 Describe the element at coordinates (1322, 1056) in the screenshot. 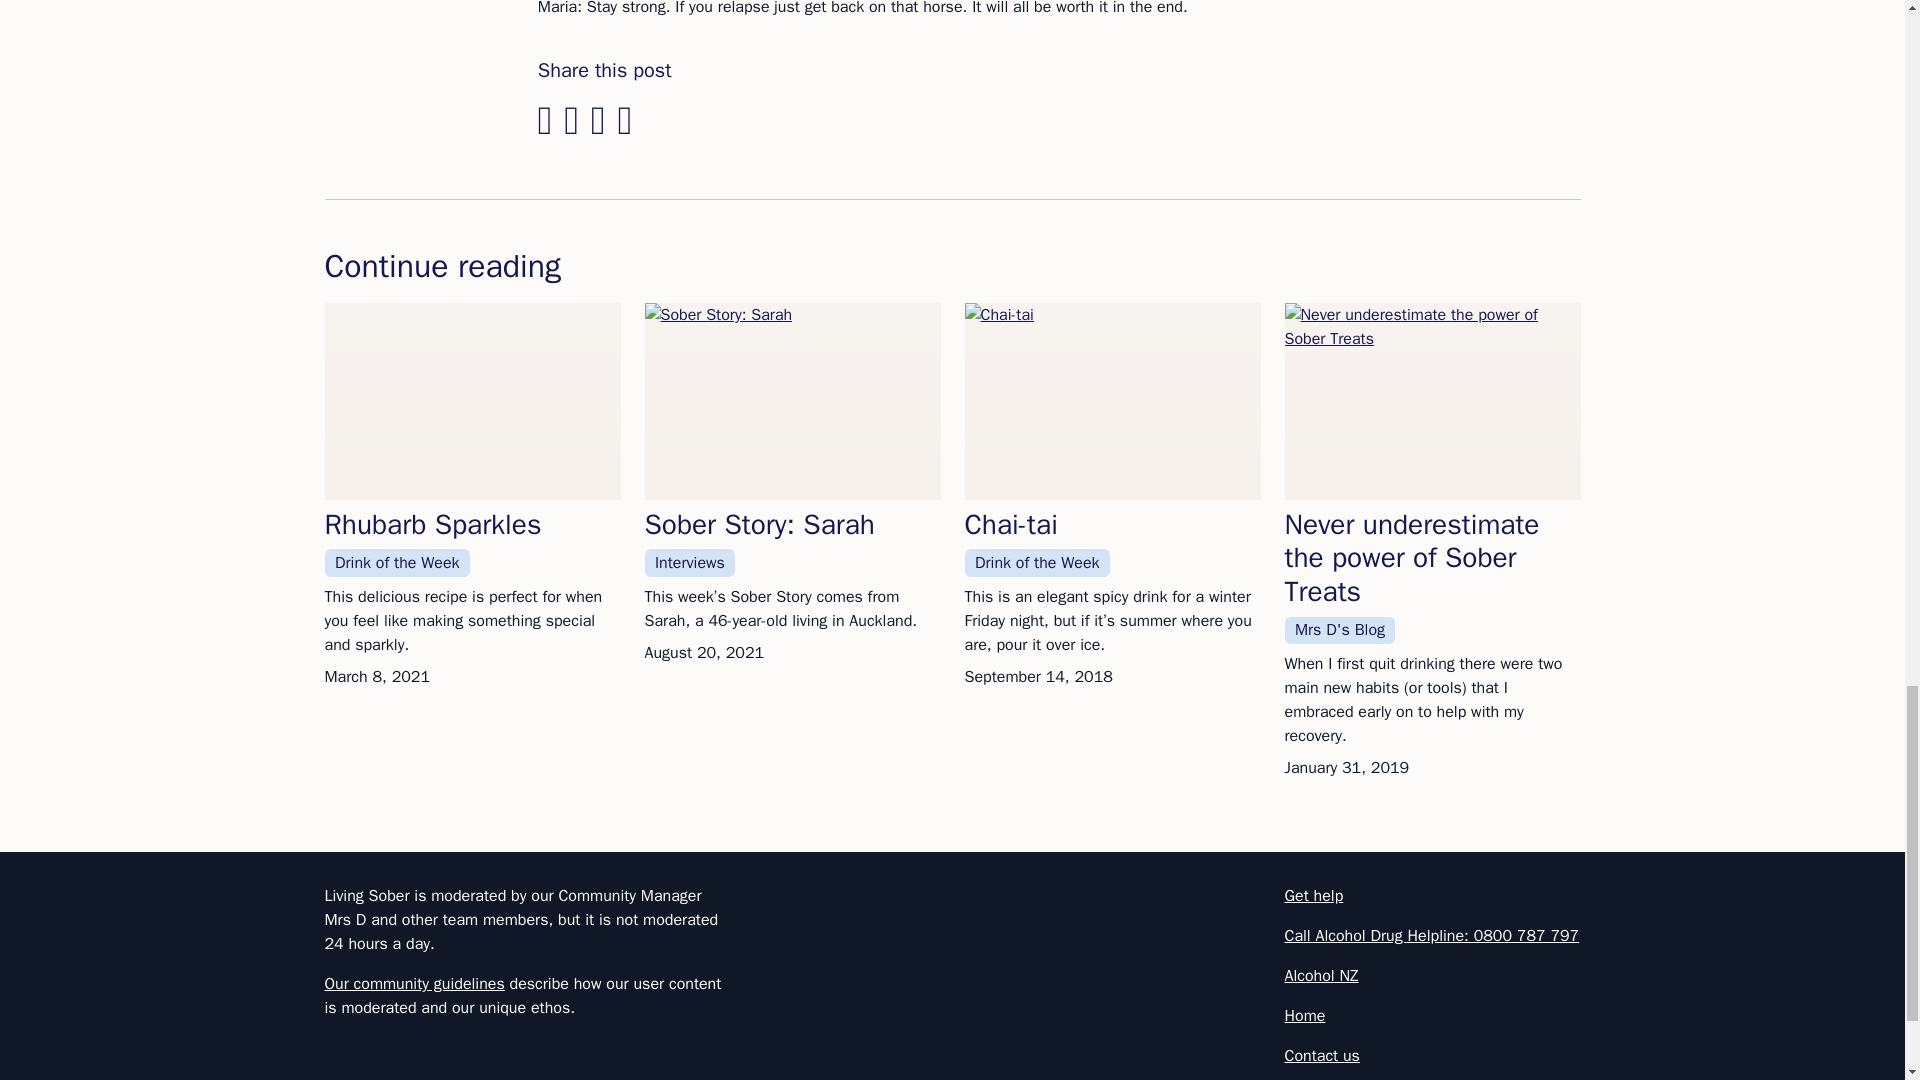

I see `Contact us` at that location.